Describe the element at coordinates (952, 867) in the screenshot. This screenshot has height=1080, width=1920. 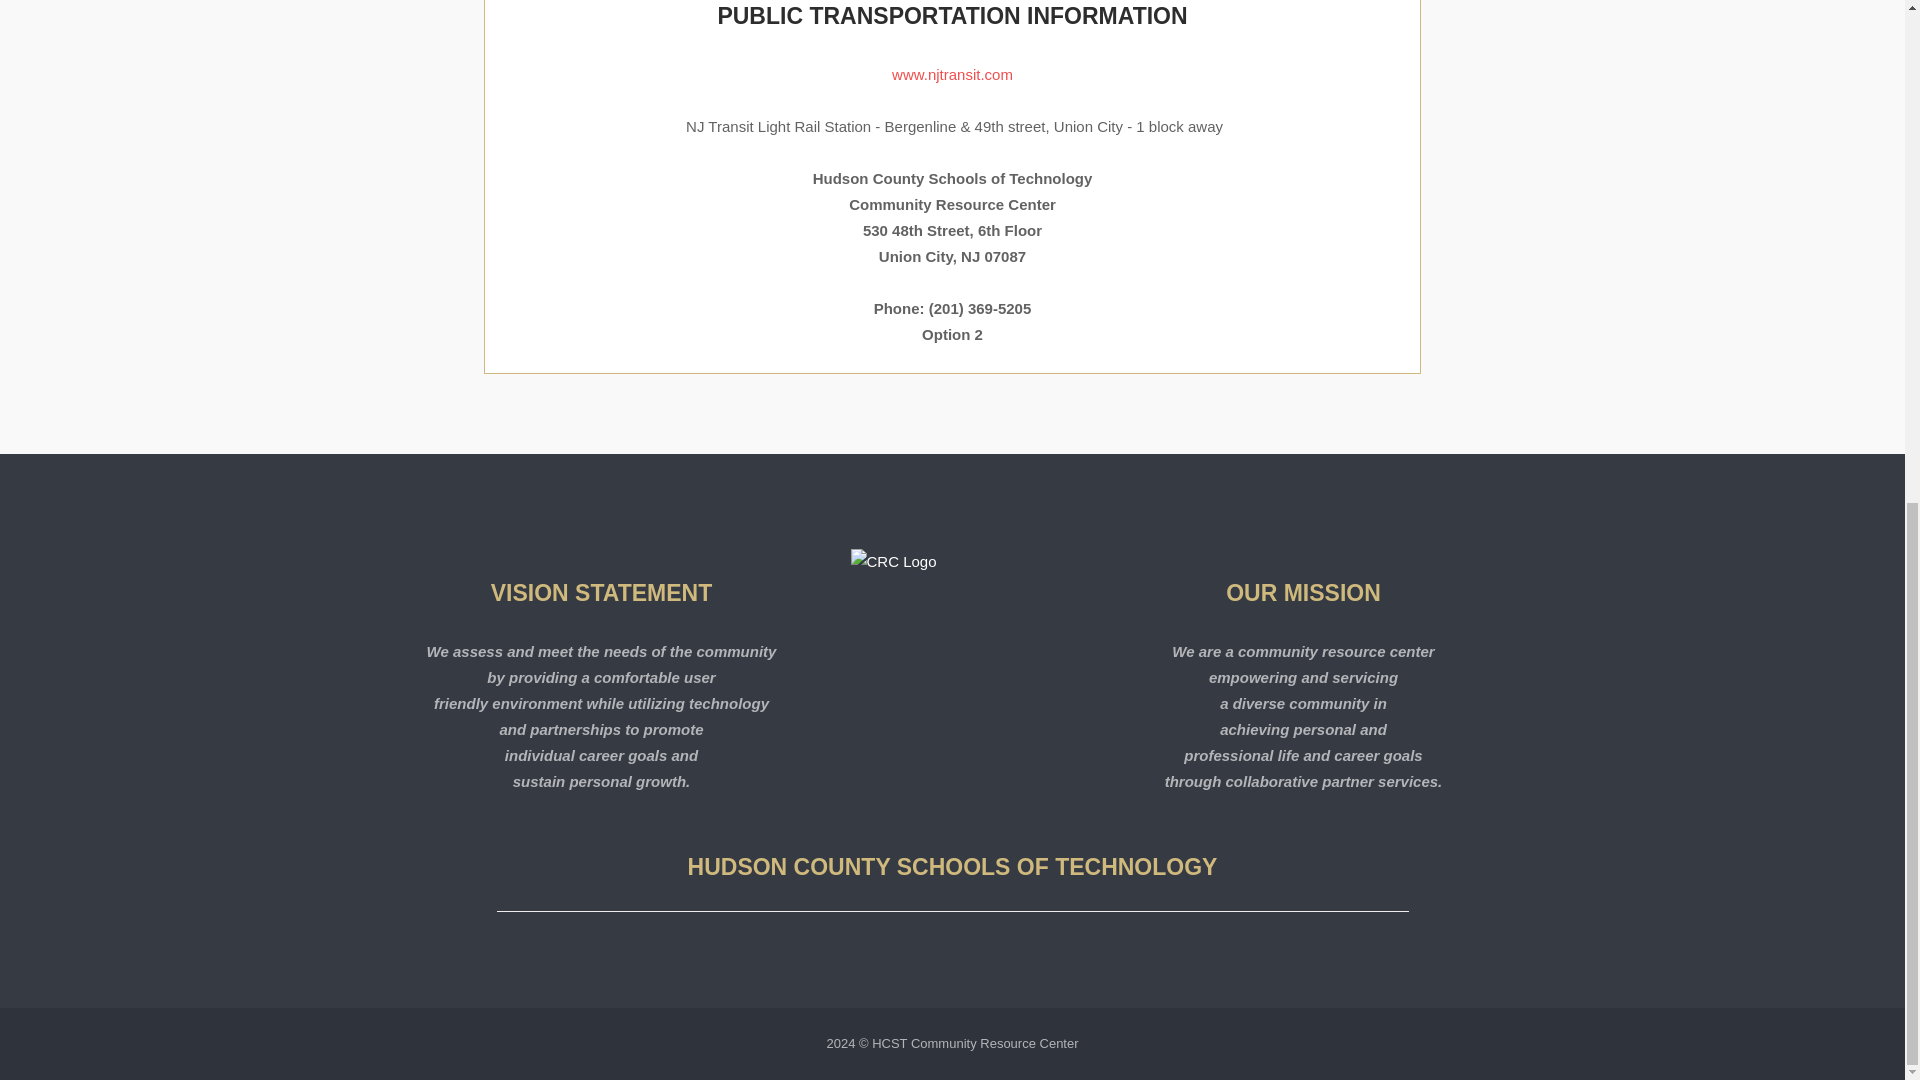
I see `HUDSON COUNTY SCHOOLS OF TECHNOLOGY` at that location.